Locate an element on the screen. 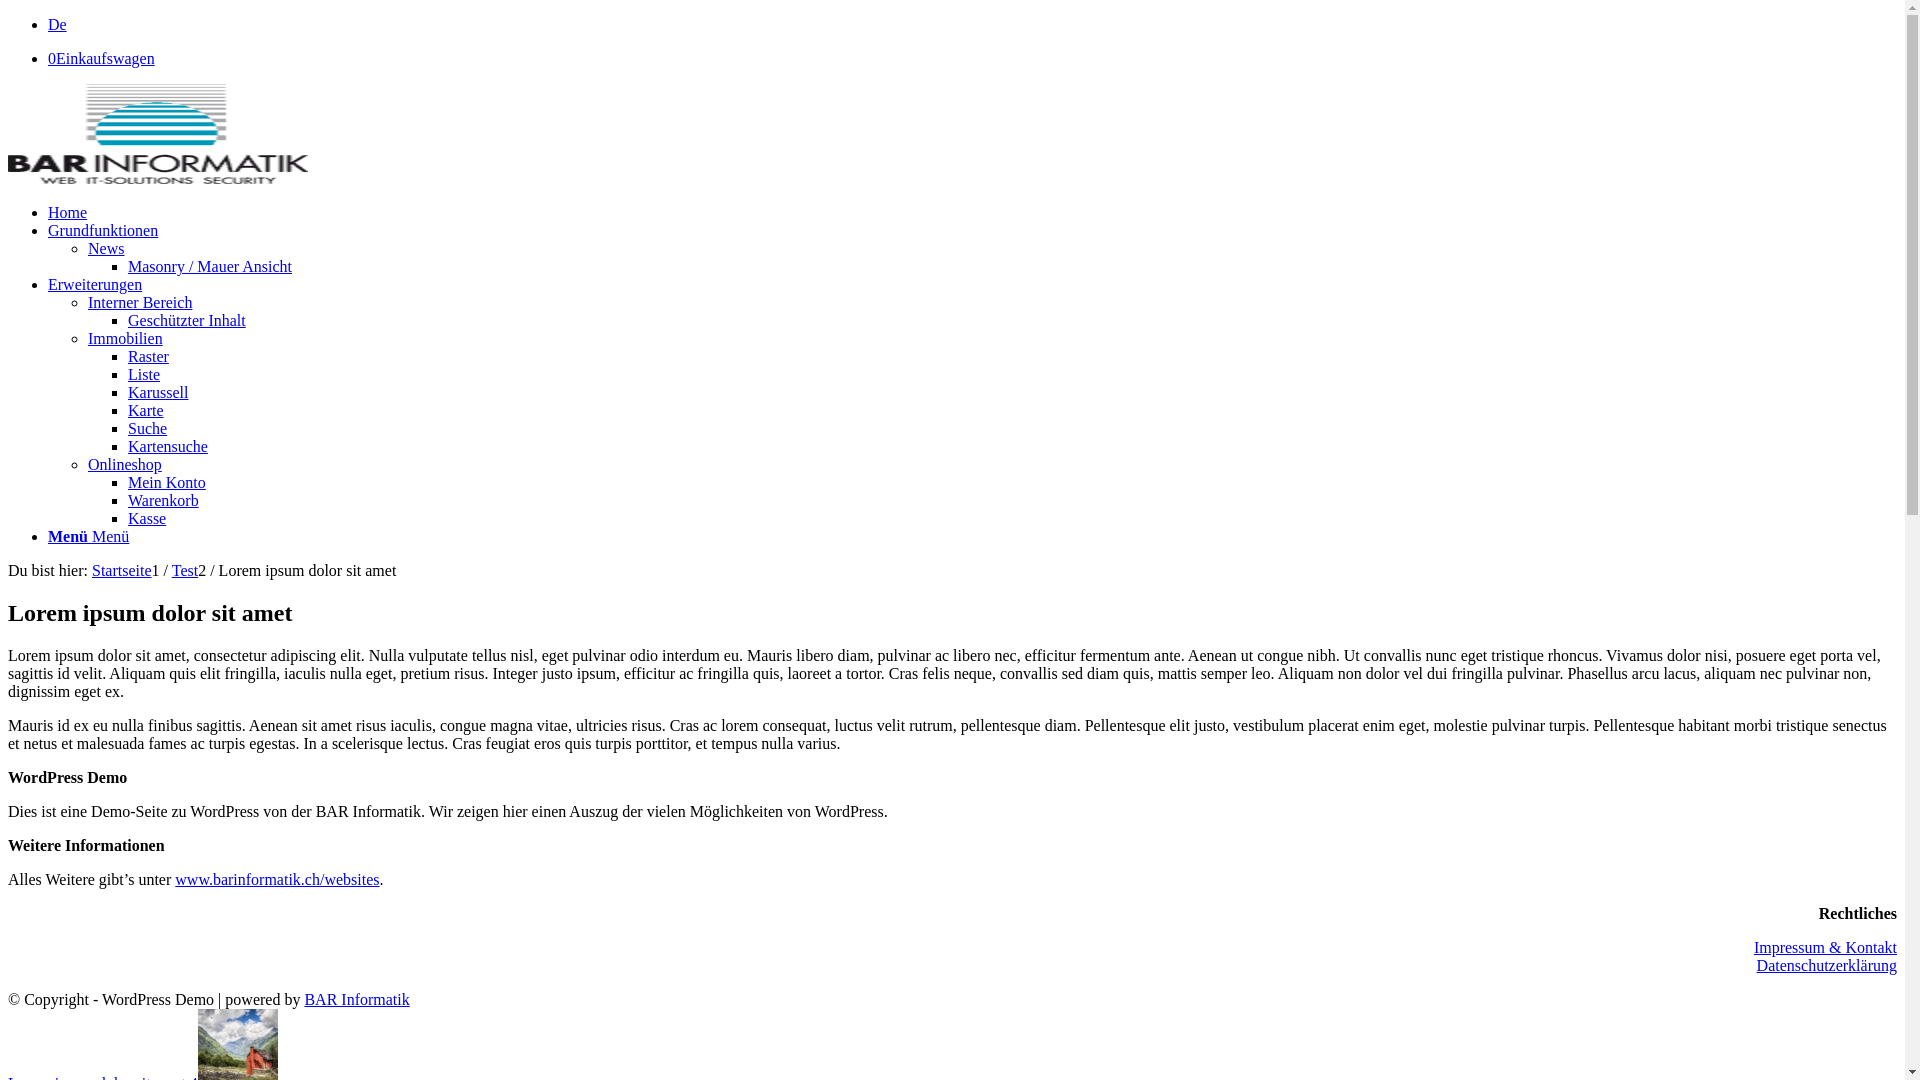 The image size is (1920, 1080). Erweiterungen is located at coordinates (95, 284).